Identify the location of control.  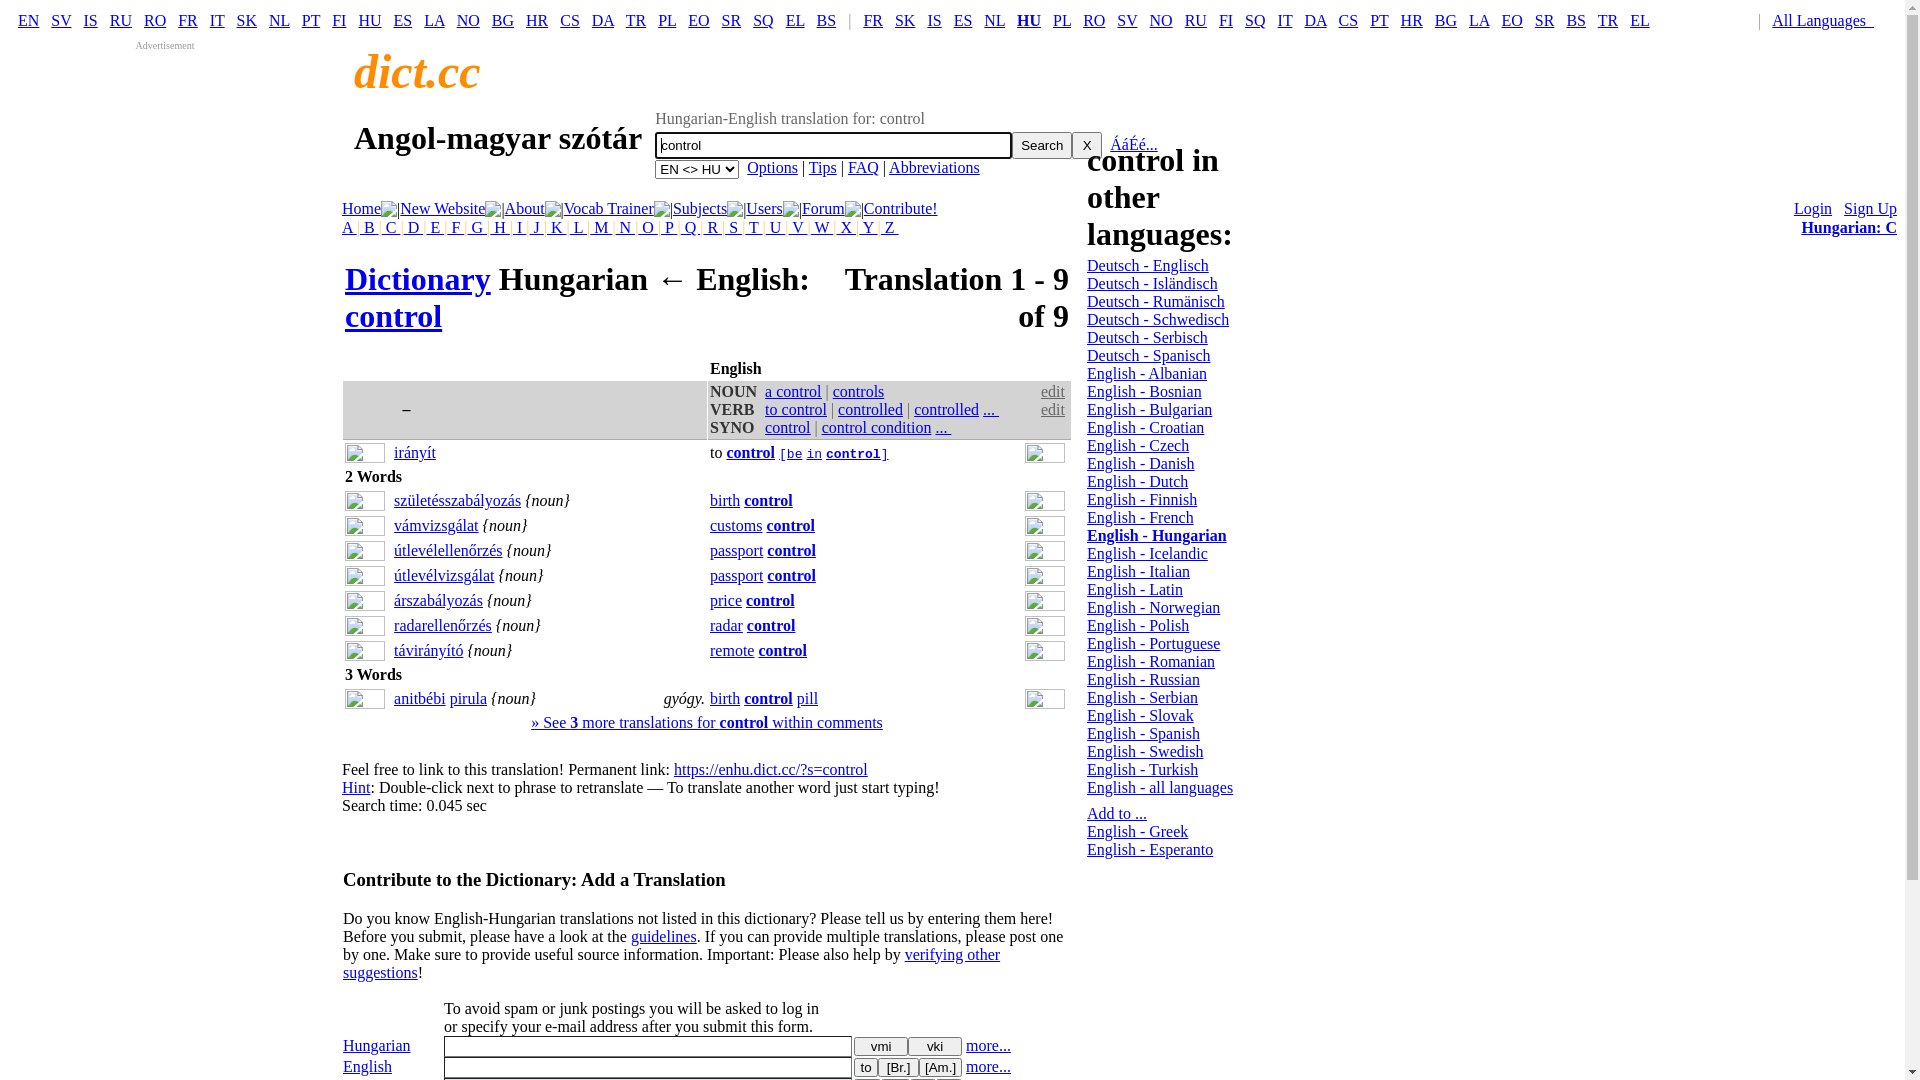
(792, 550).